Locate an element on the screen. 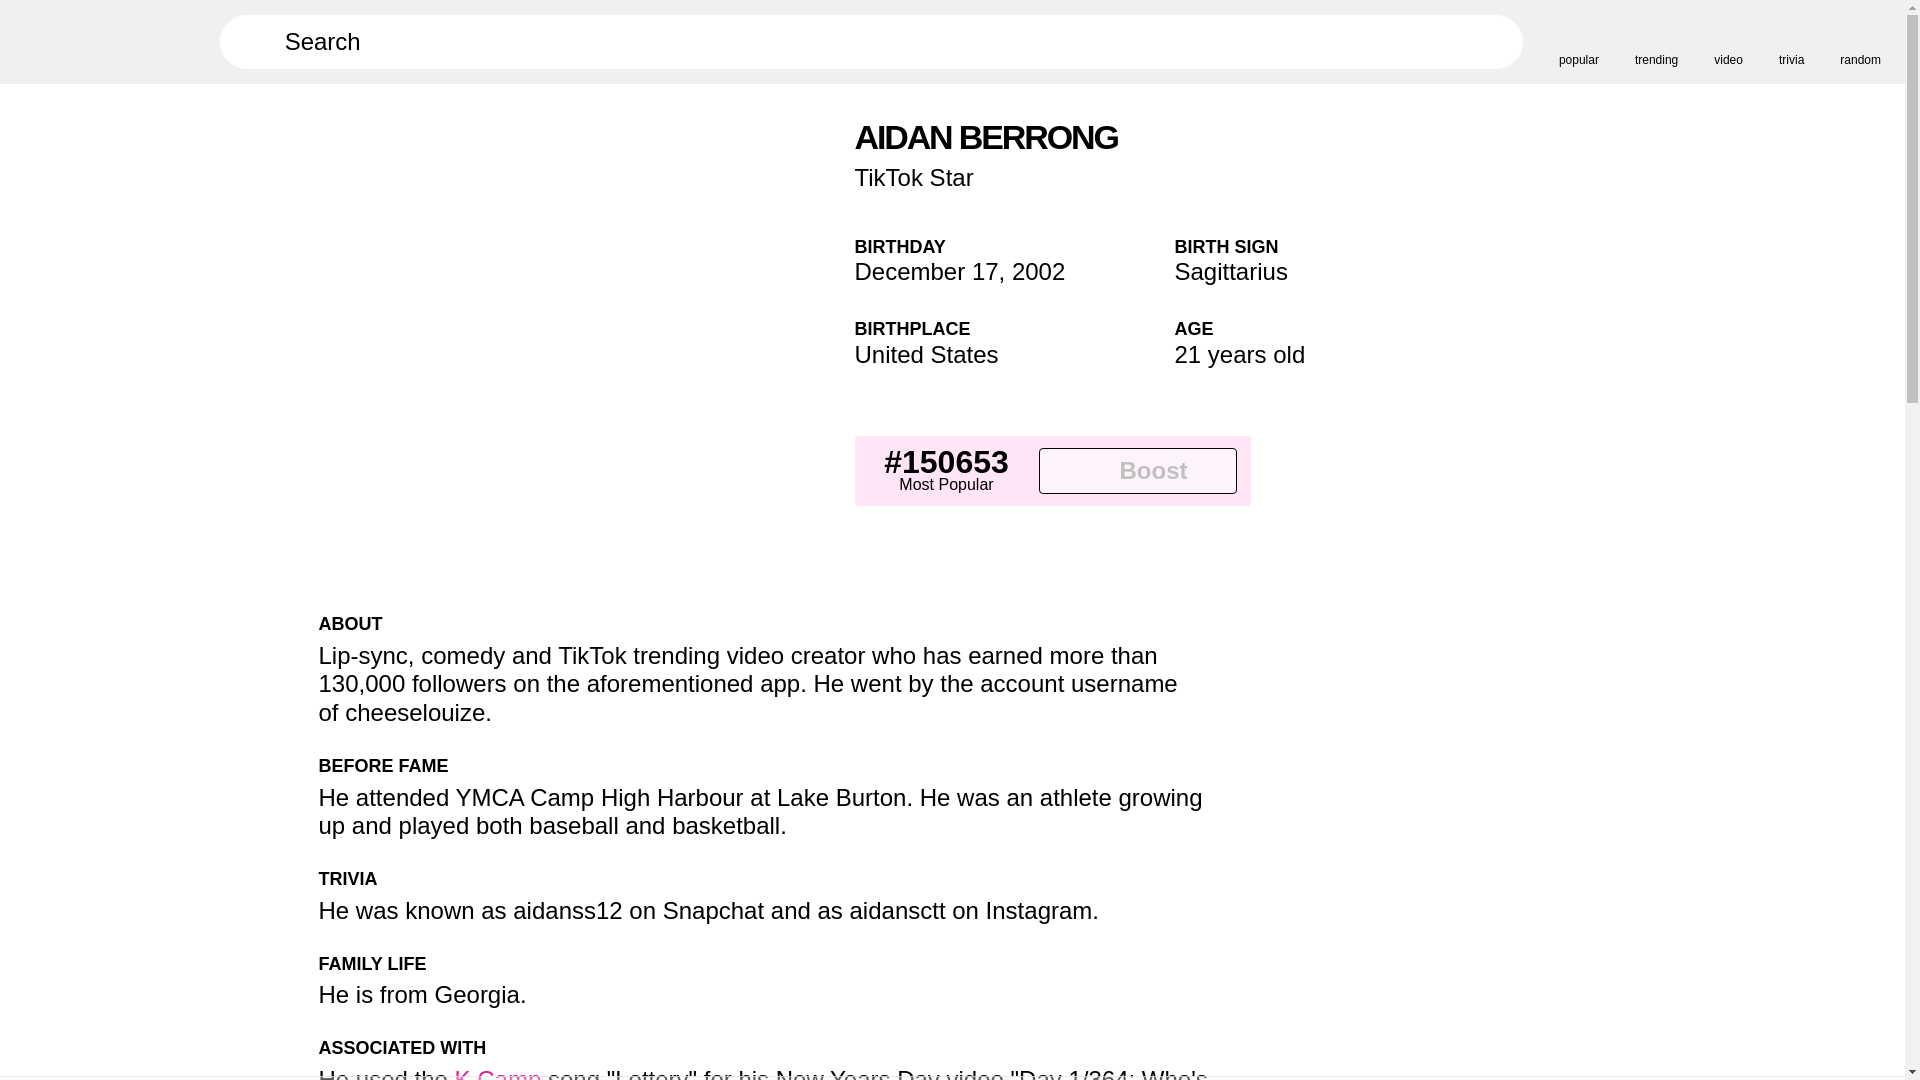 The width and height of the screenshot is (1920, 1080). random is located at coordinates (1860, 41).